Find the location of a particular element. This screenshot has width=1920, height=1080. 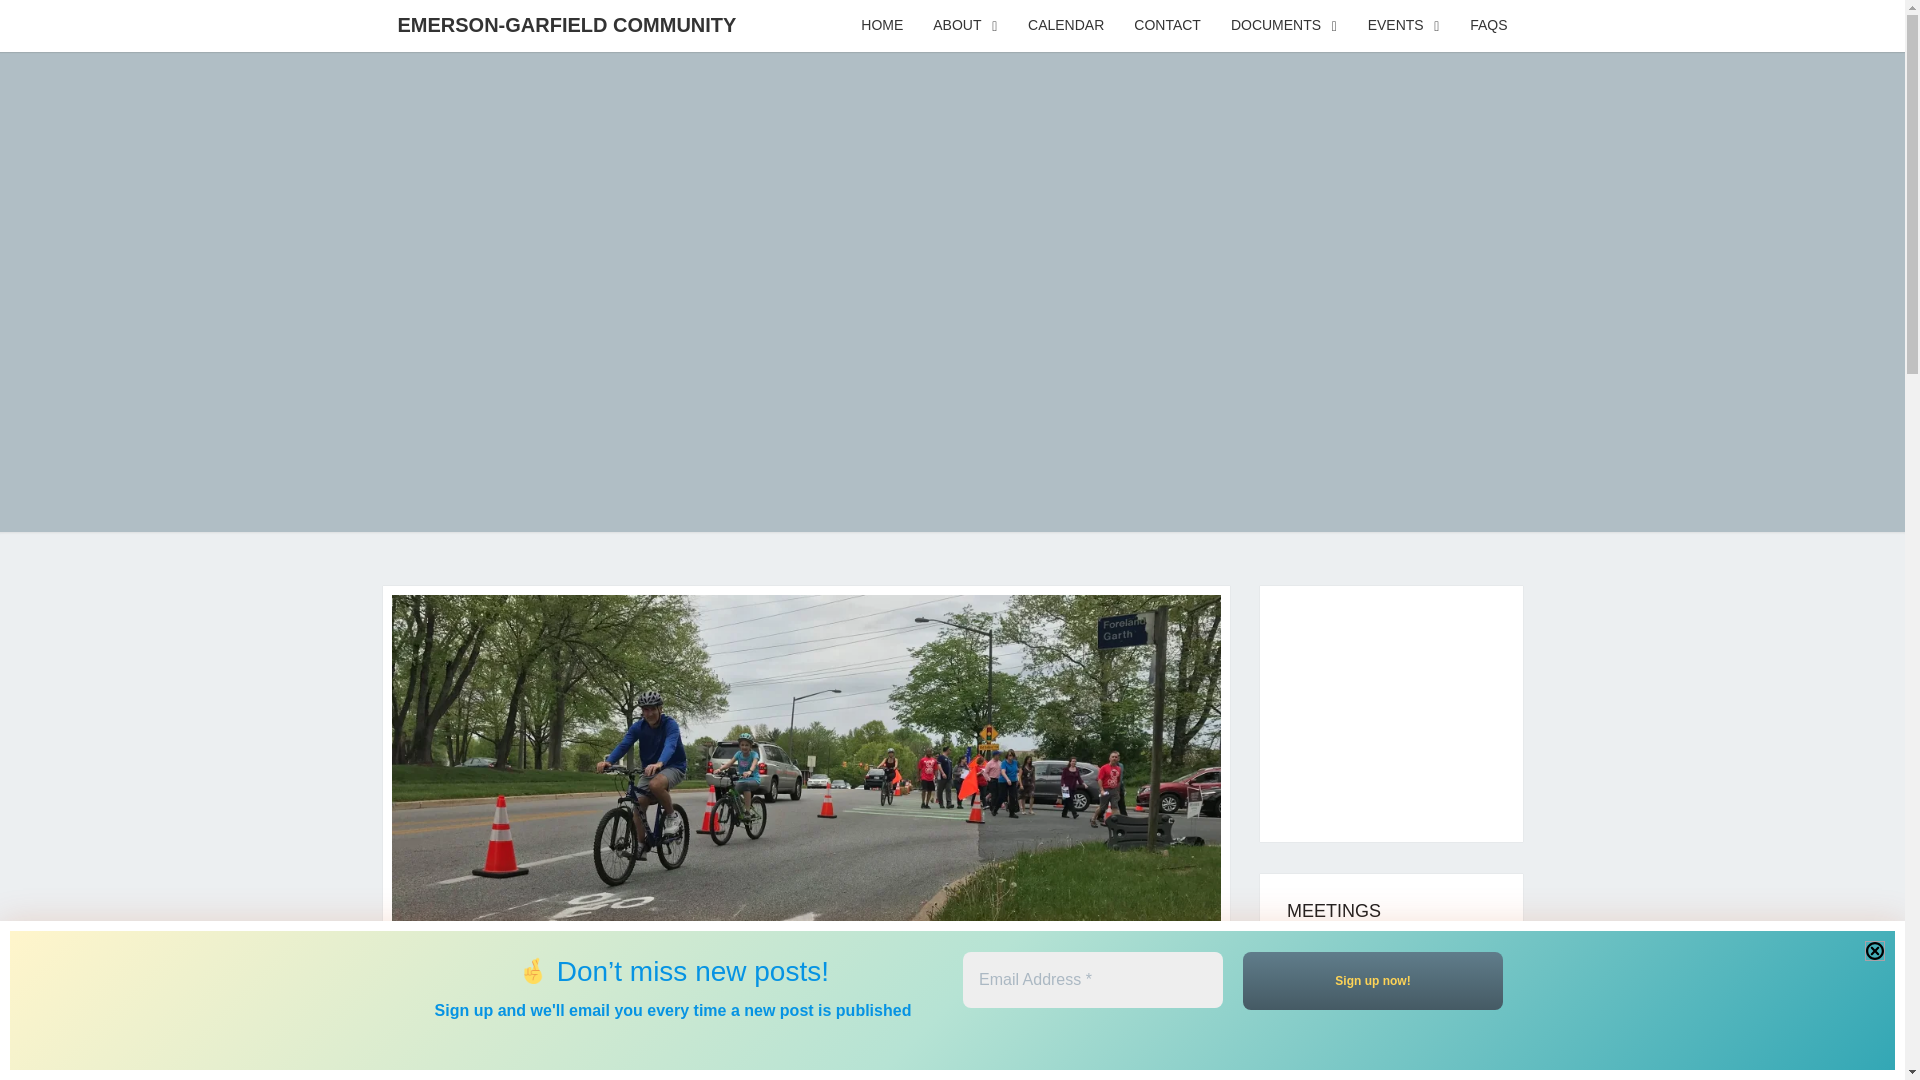

CONTACT is located at coordinates (1167, 26).